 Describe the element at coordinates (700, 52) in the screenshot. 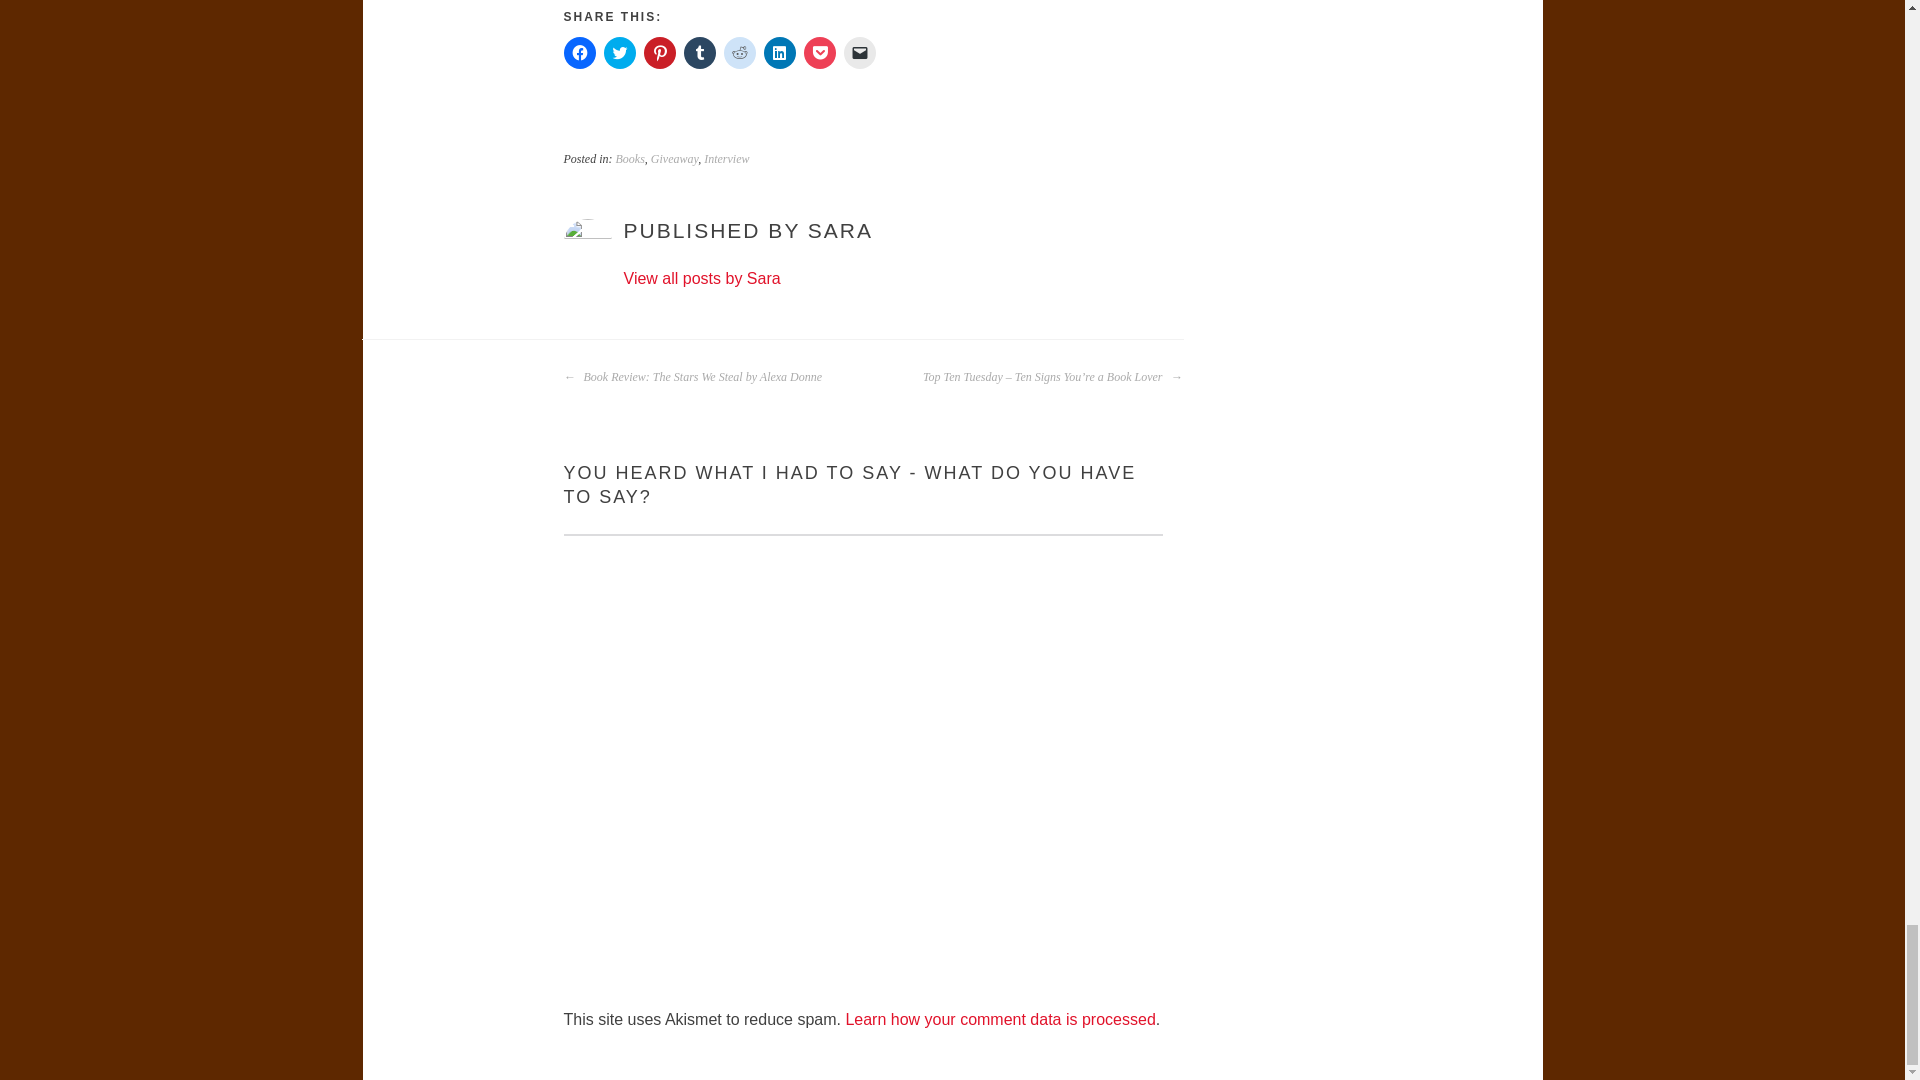

I see `Click to share on Tumblr` at that location.